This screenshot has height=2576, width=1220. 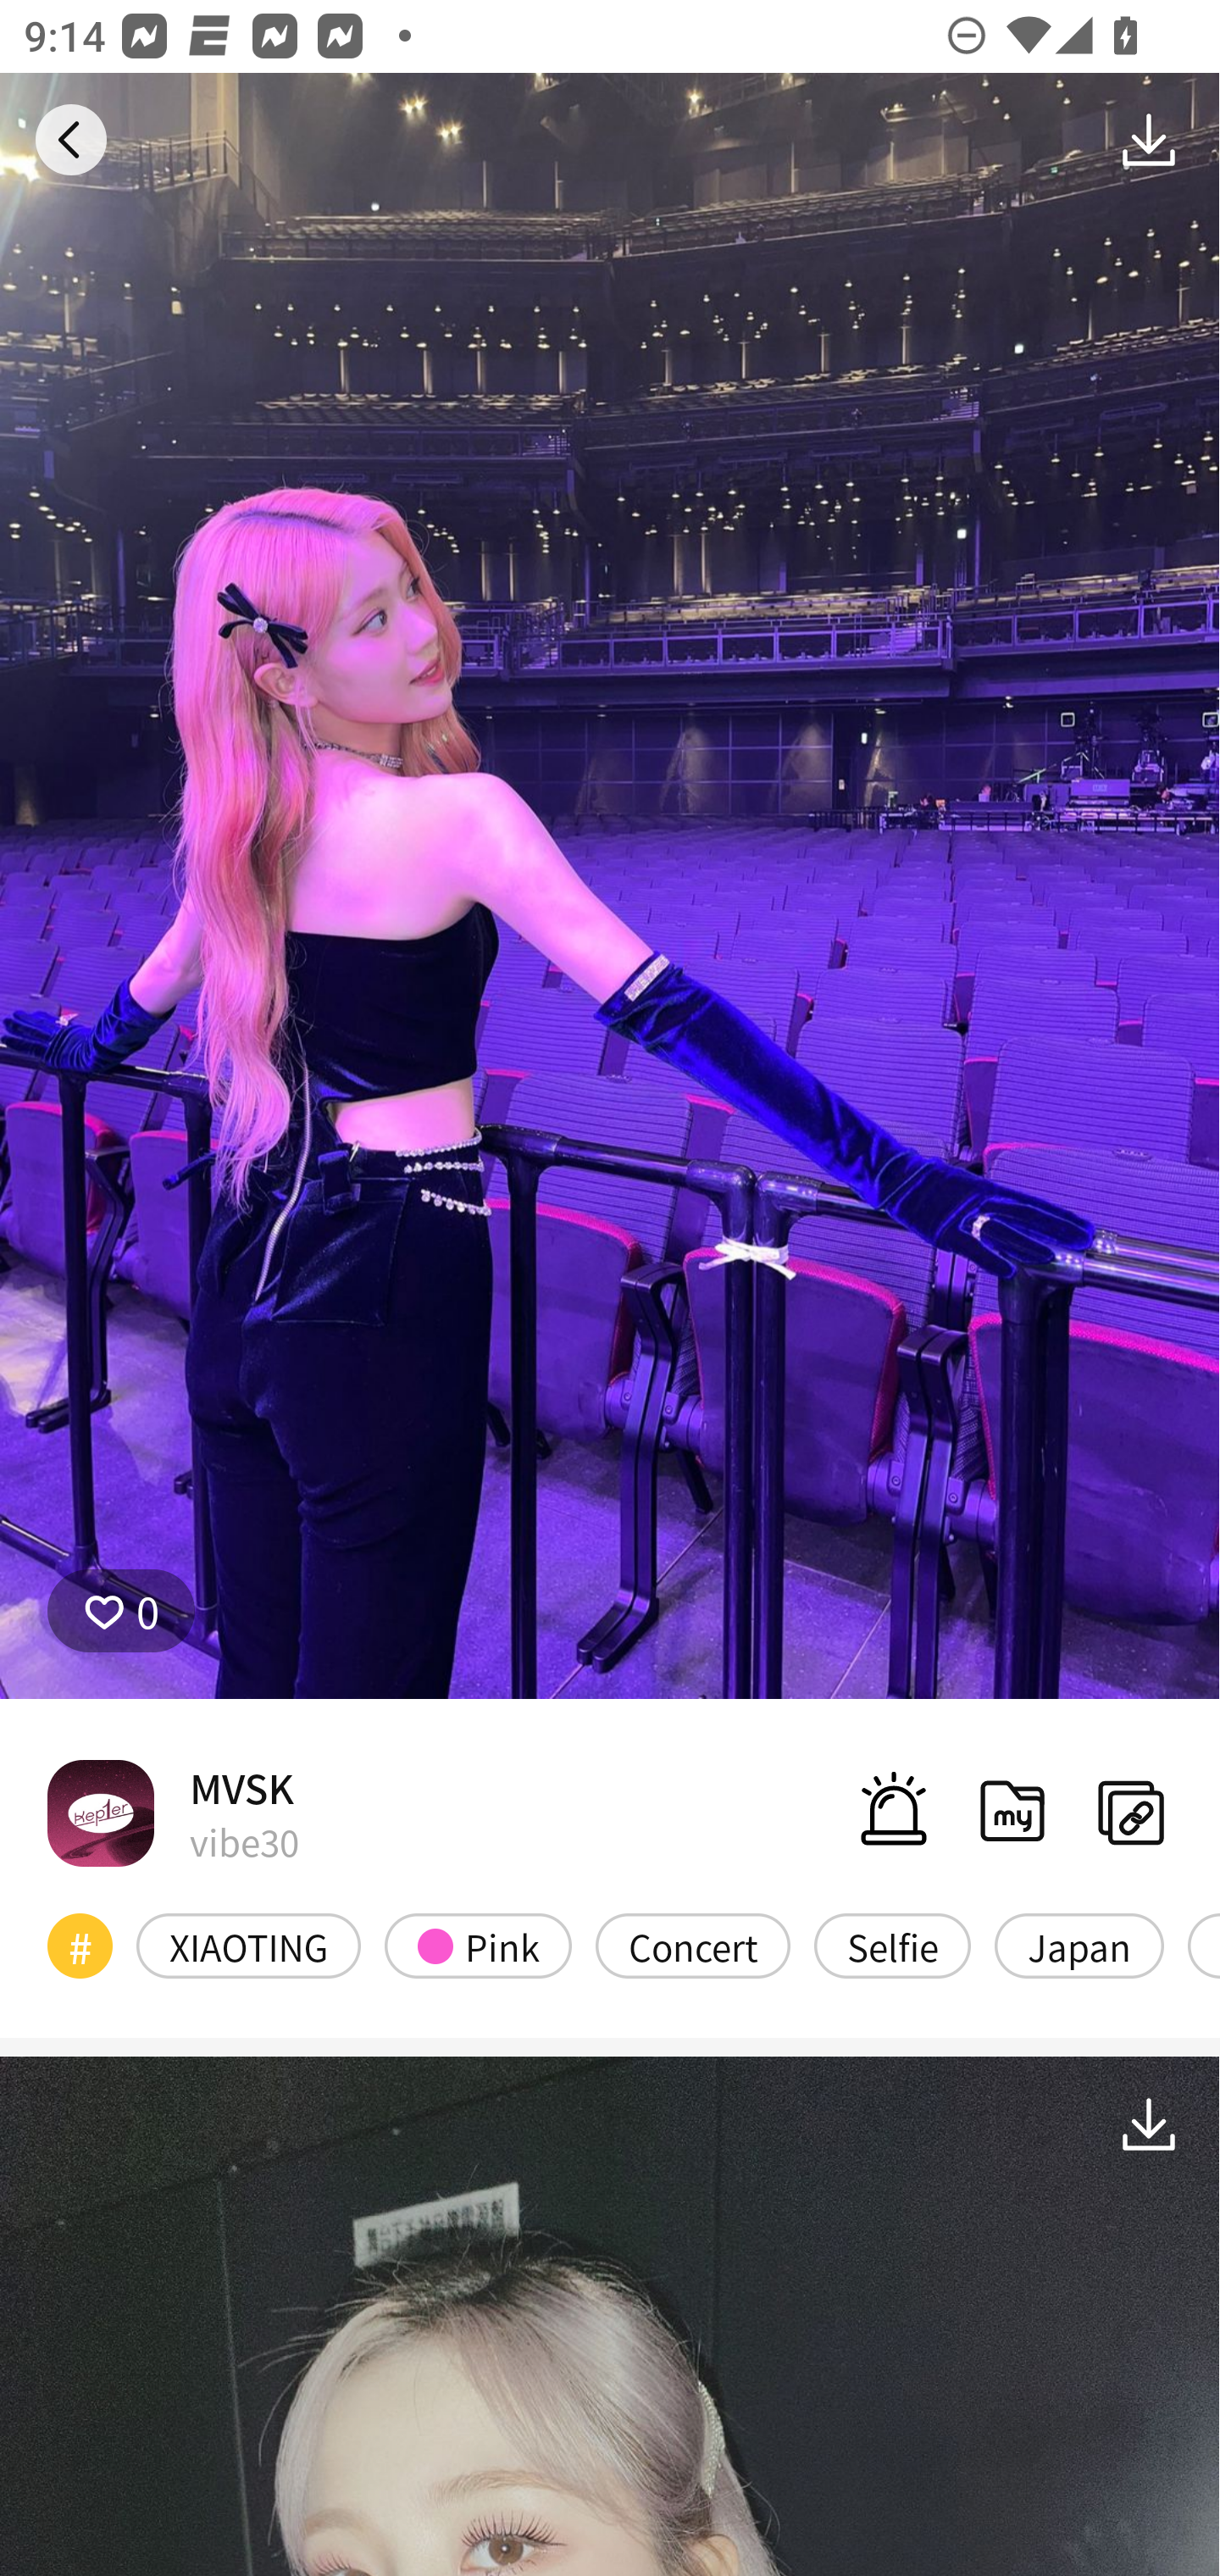 What do you see at coordinates (892, 1946) in the screenshot?
I see `Selfie` at bounding box center [892, 1946].